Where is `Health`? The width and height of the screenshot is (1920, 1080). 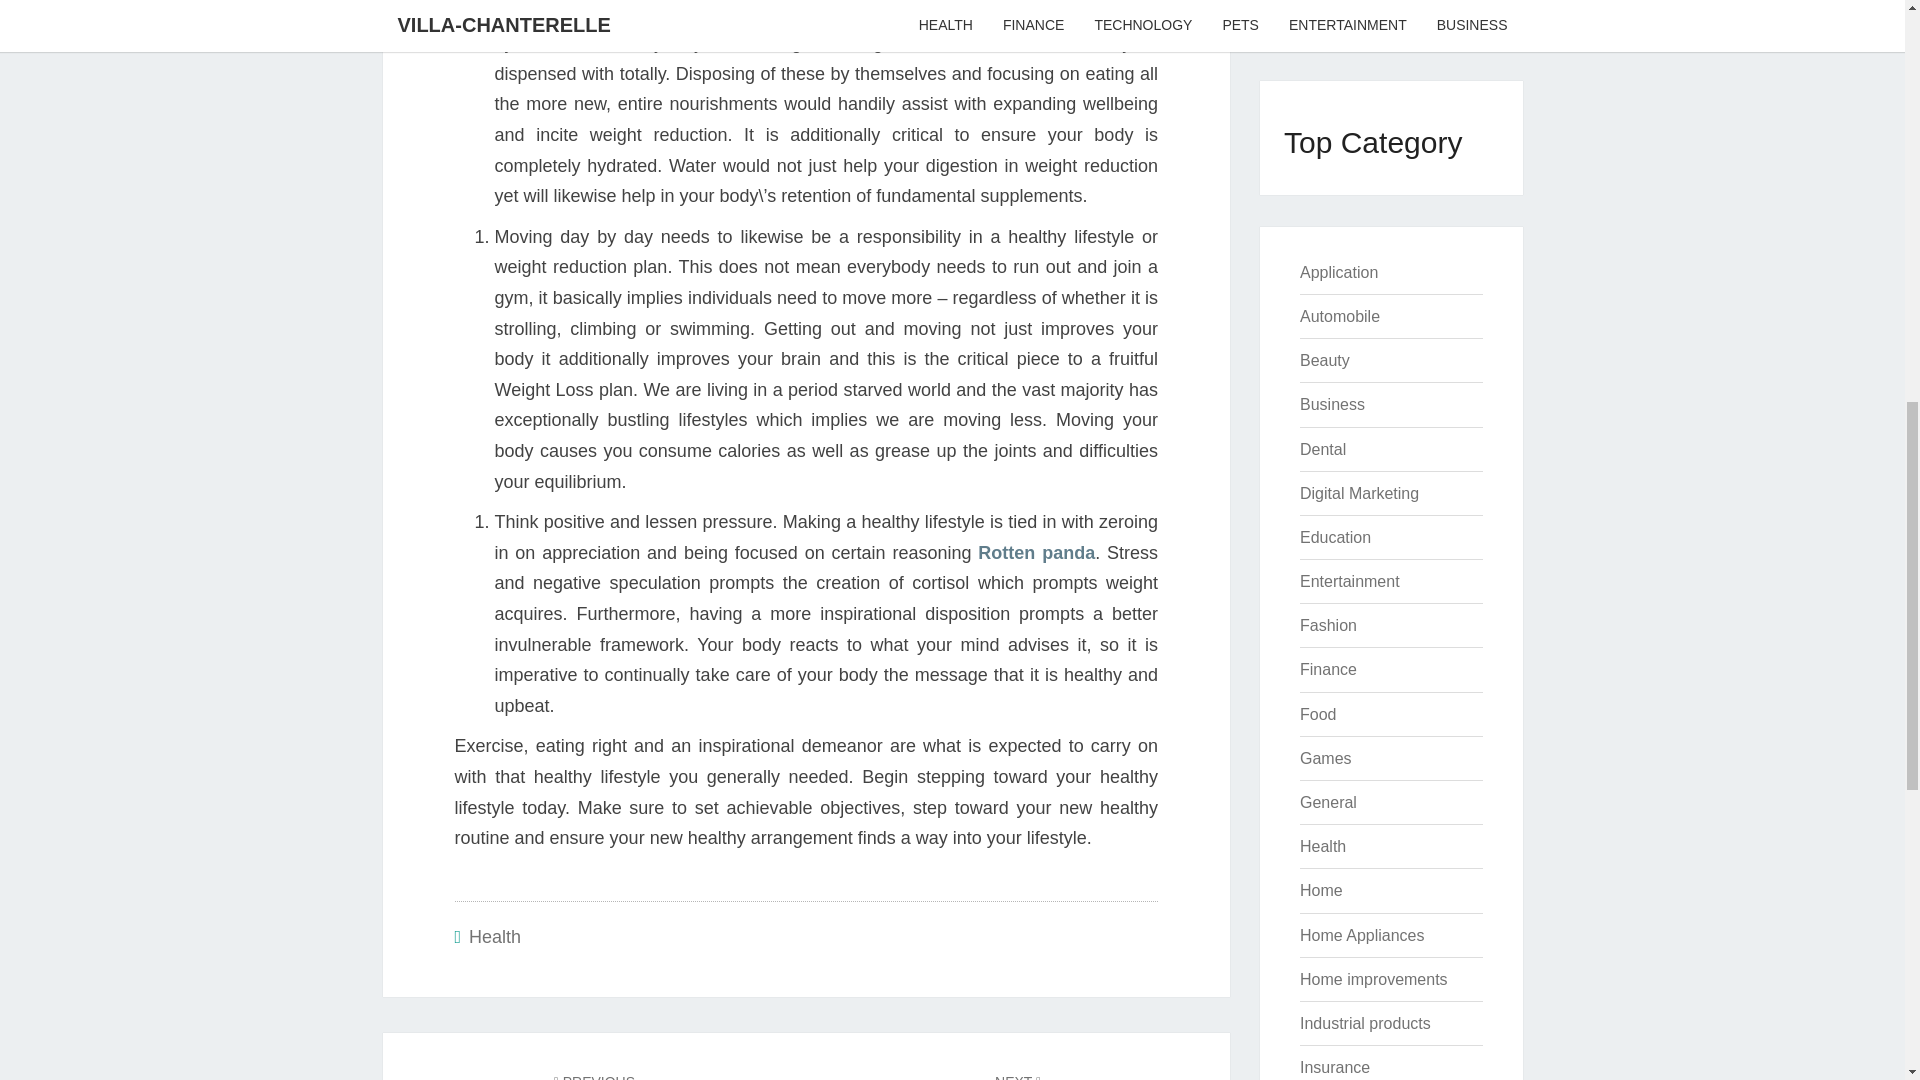
Health is located at coordinates (1328, 624).